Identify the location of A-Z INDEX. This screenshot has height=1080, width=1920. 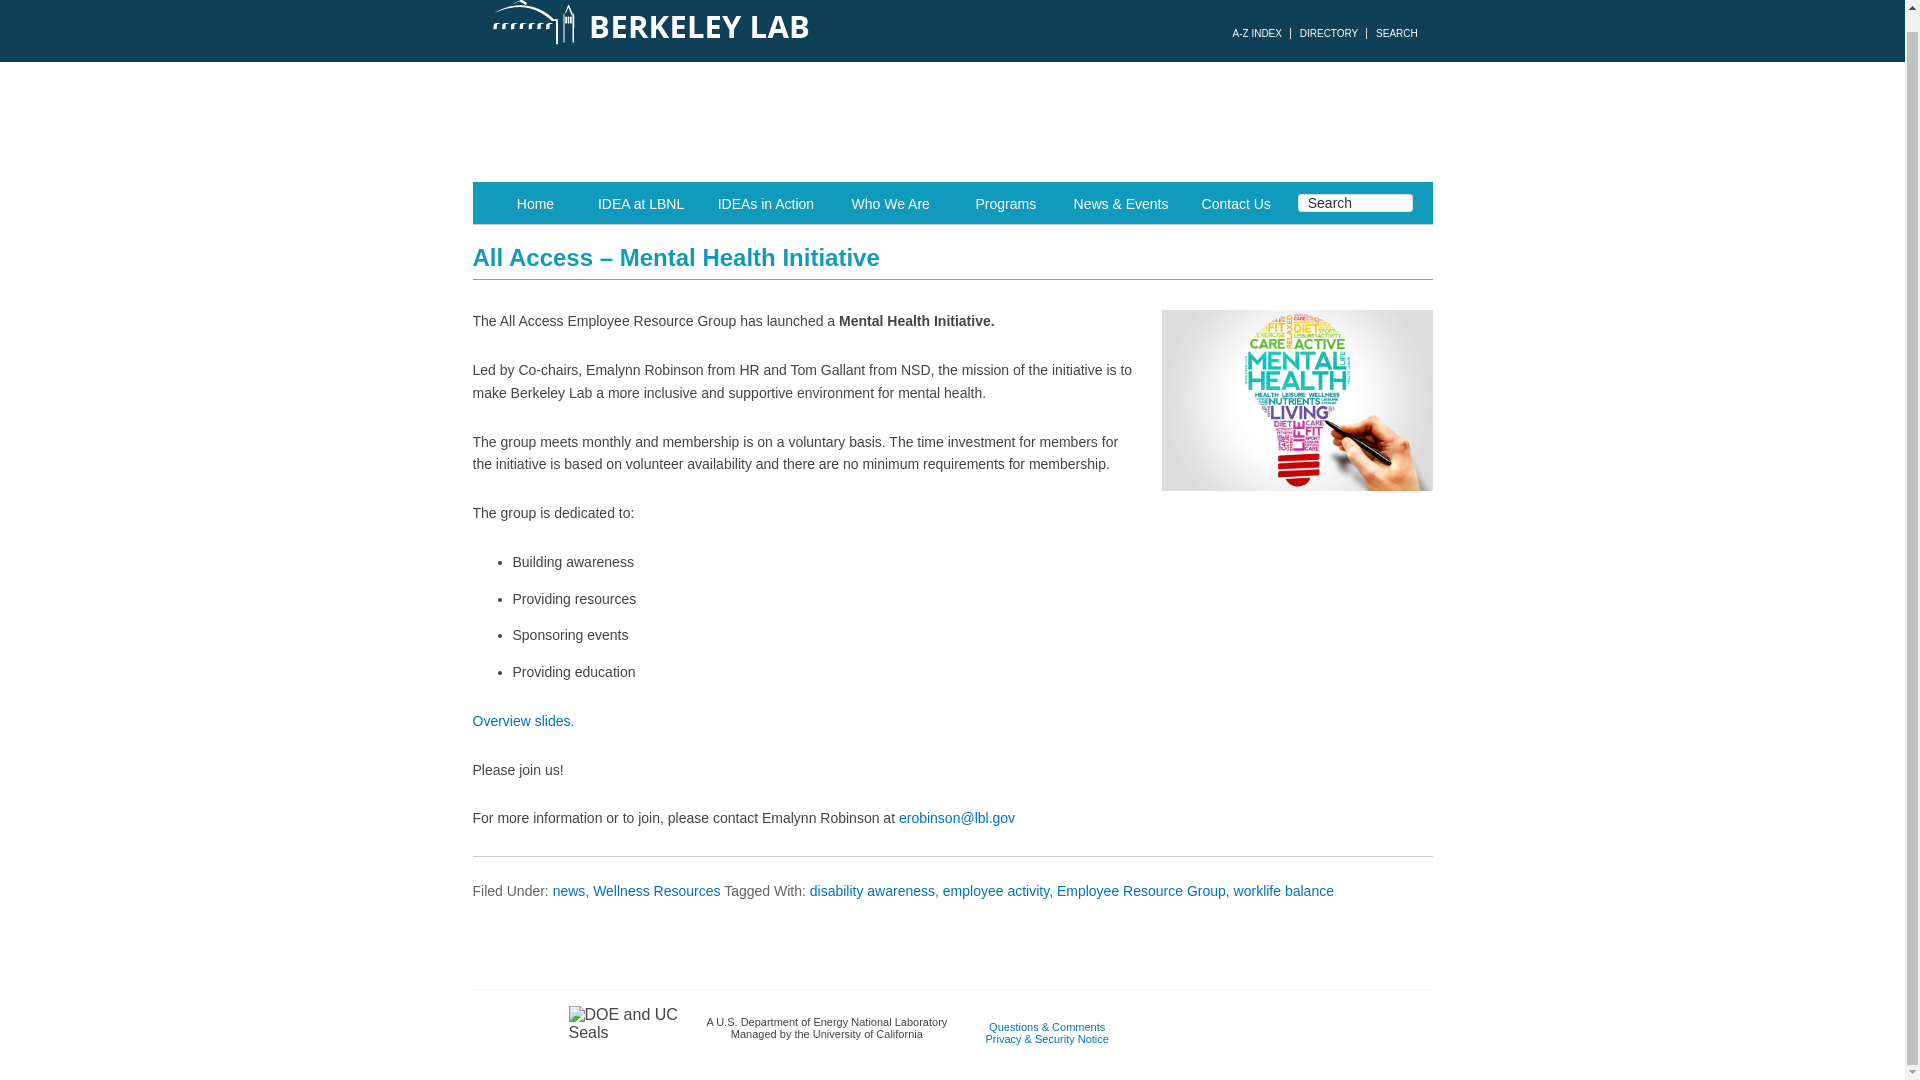
(1256, 33).